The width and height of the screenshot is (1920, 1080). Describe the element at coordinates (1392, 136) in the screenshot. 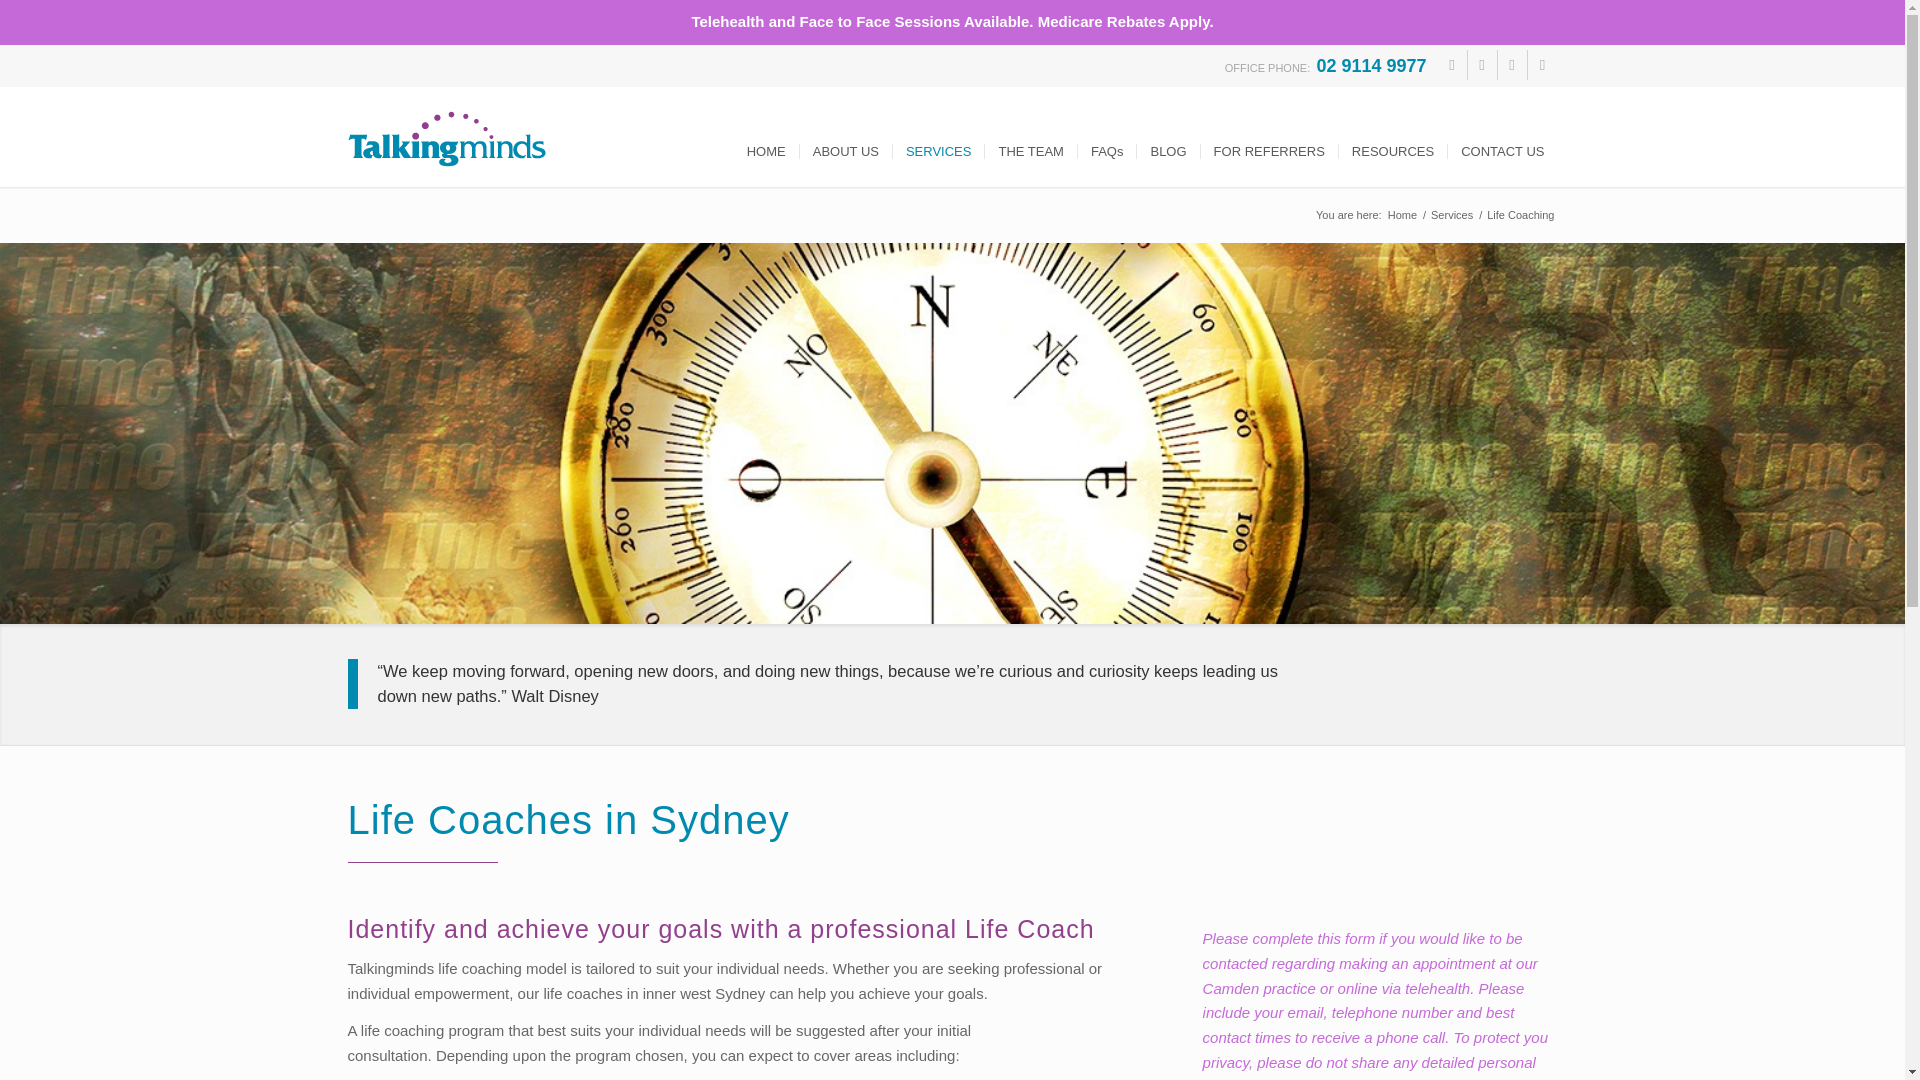

I see `RESOURCES` at that location.